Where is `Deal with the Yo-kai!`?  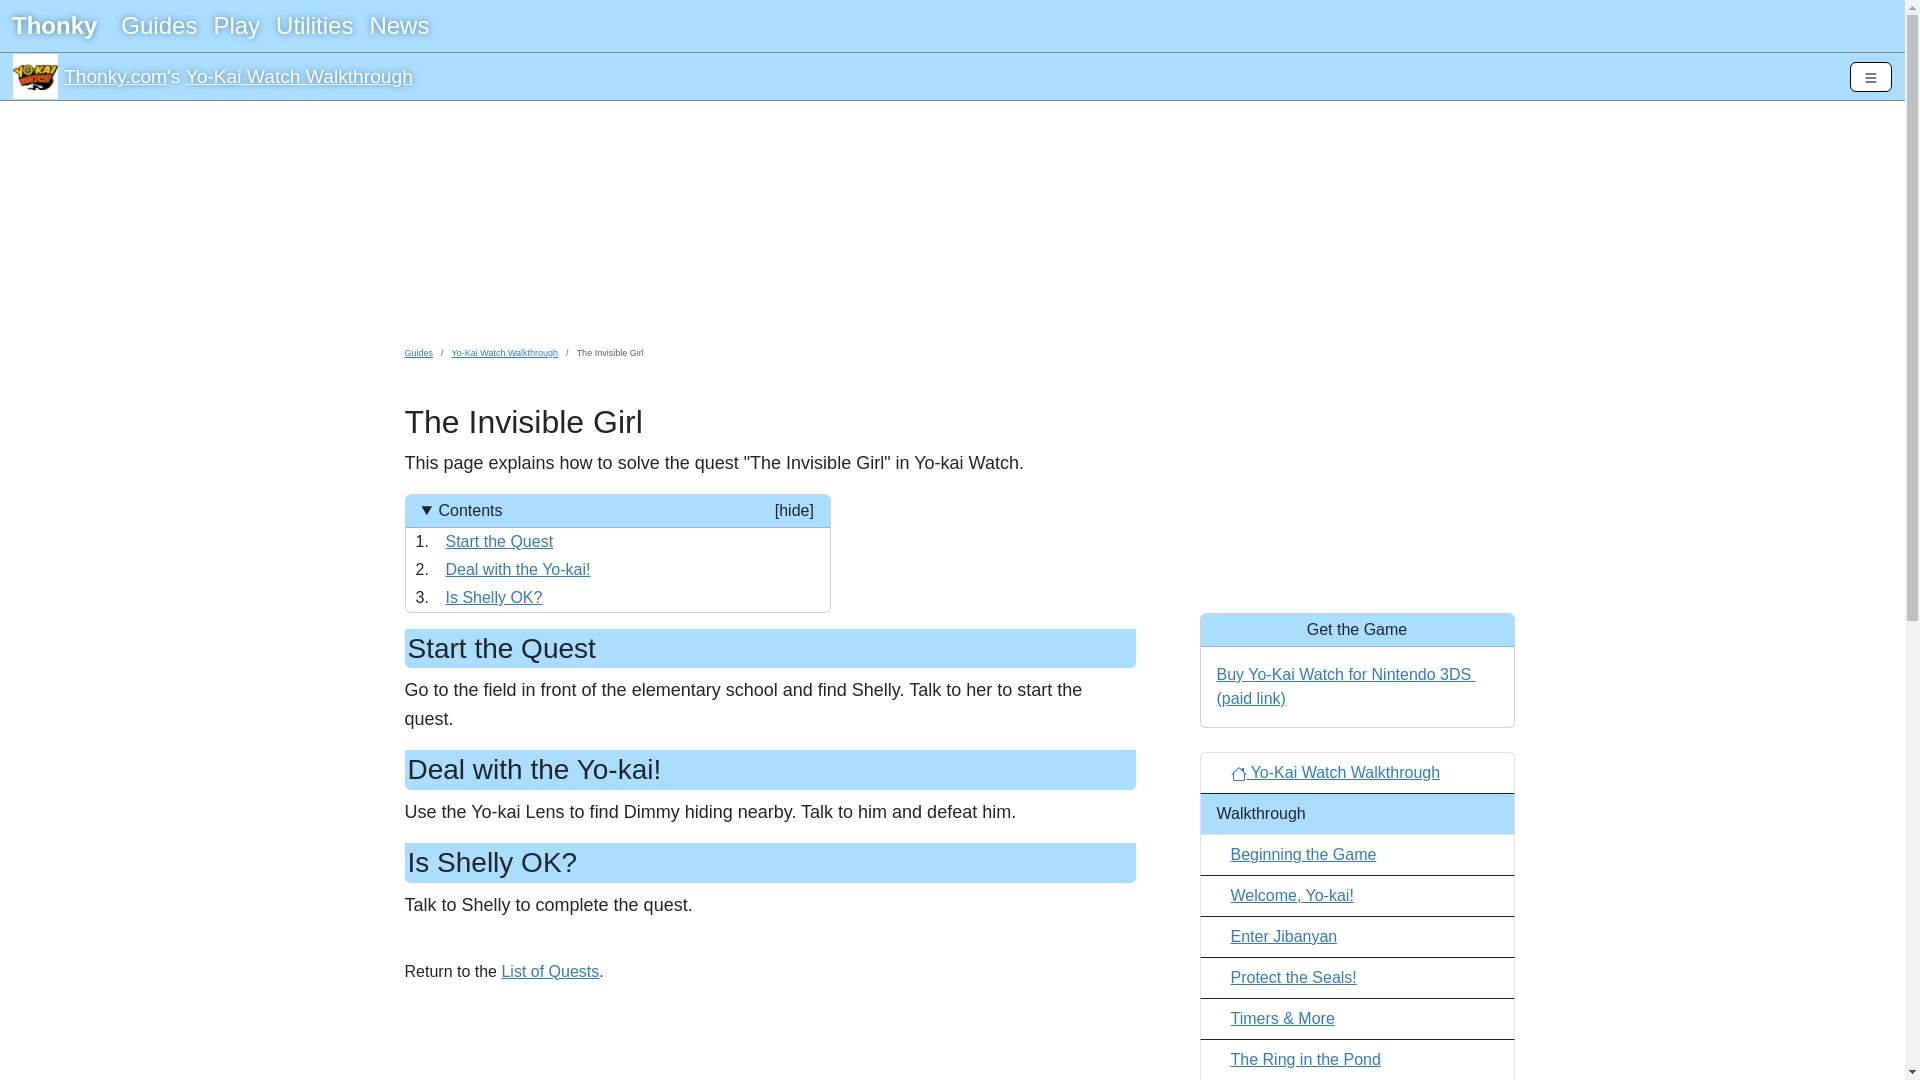 Deal with the Yo-kai! is located at coordinates (518, 568).